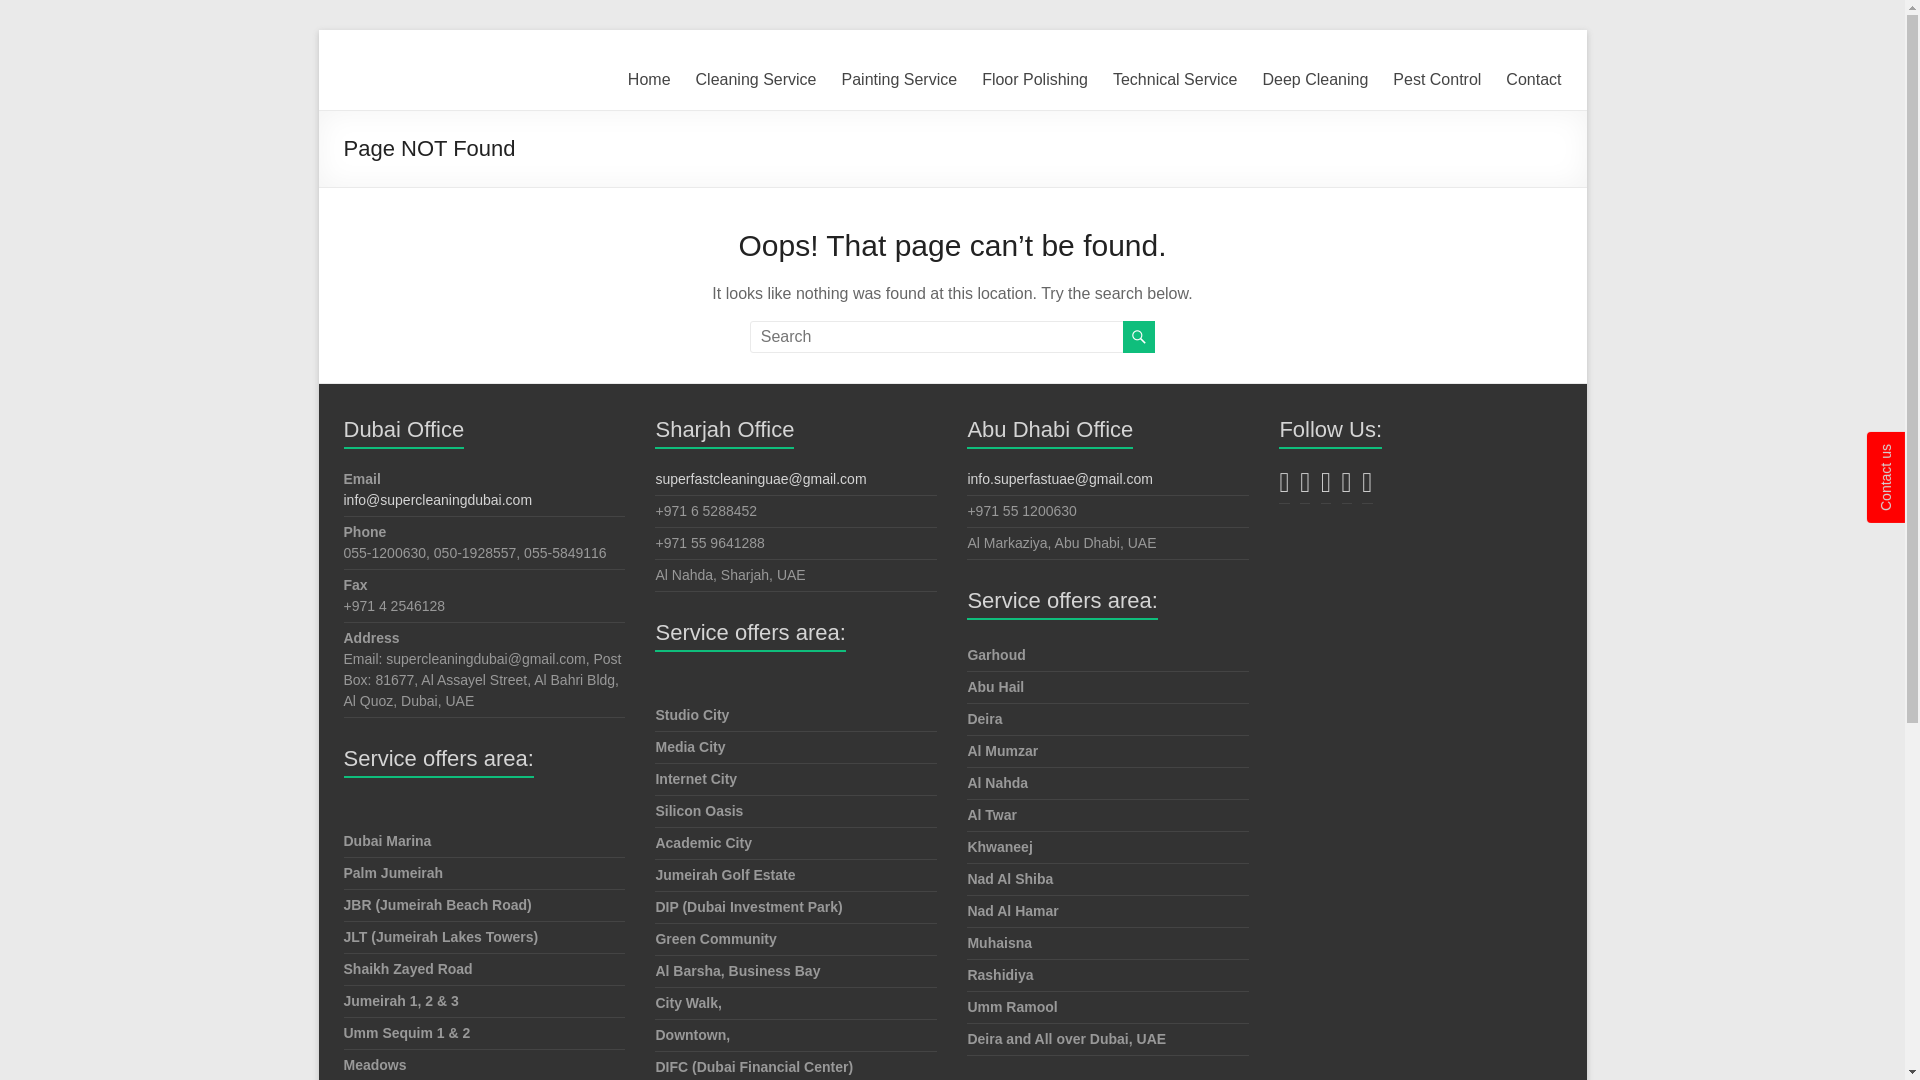 The width and height of the screenshot is (1920, 1080). Describe the element at coordinates (648, 80) in the screenshot. I see `Home` at that location.